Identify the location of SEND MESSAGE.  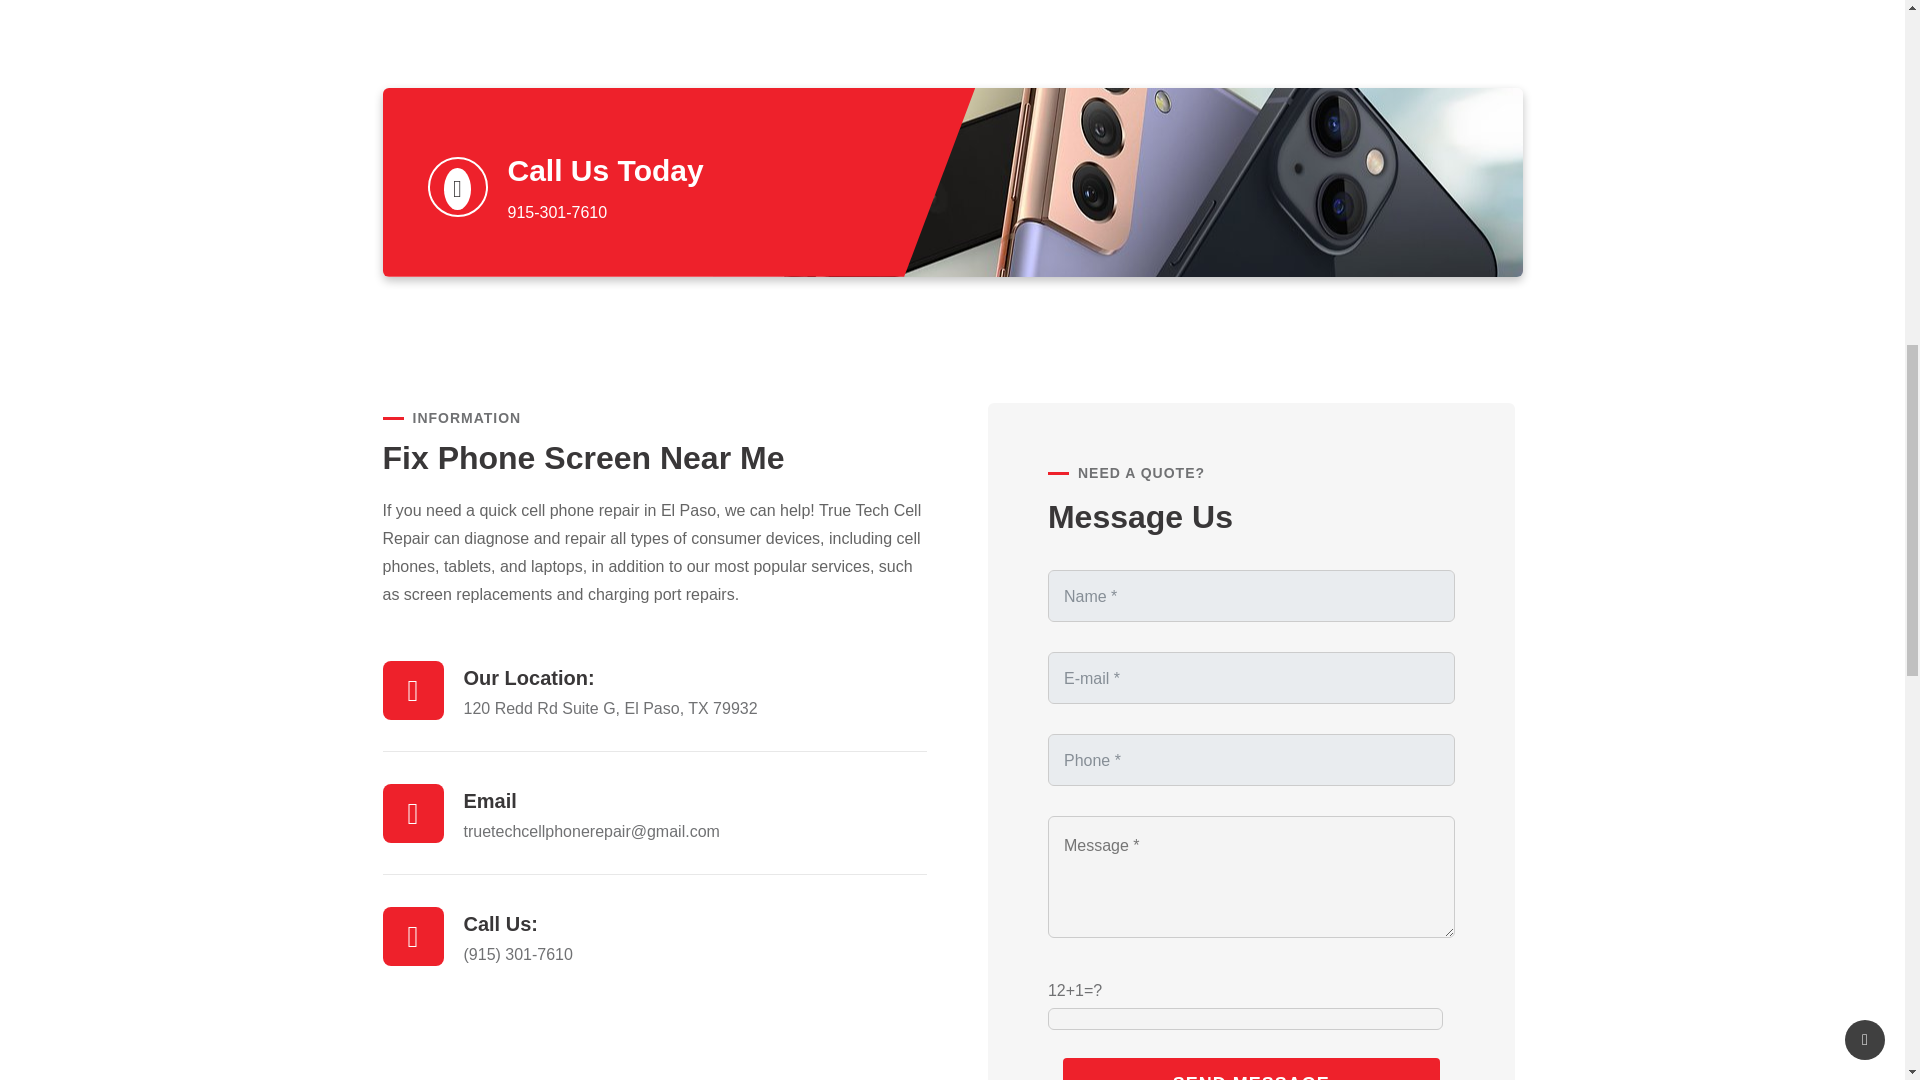
(1252, 1069).